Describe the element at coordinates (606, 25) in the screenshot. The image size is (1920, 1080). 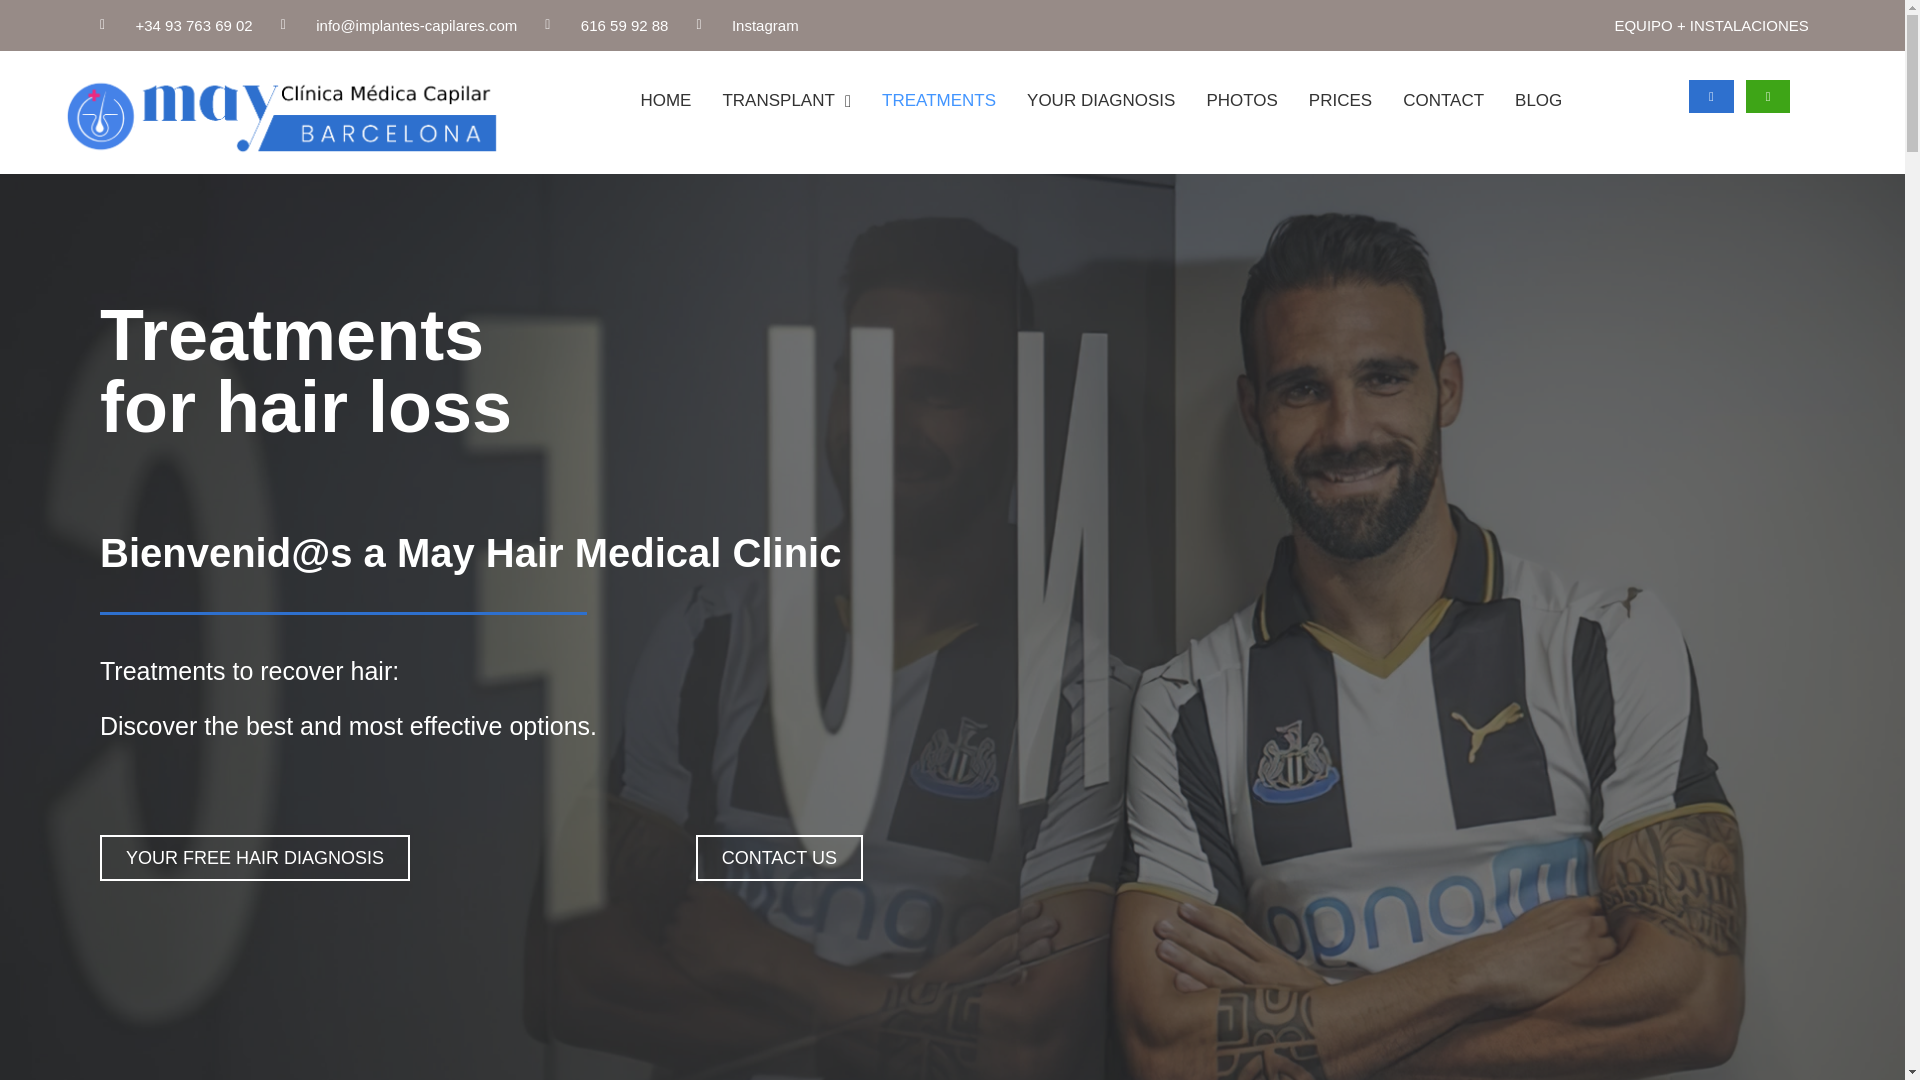
I see `616 59 92 88` at that location.